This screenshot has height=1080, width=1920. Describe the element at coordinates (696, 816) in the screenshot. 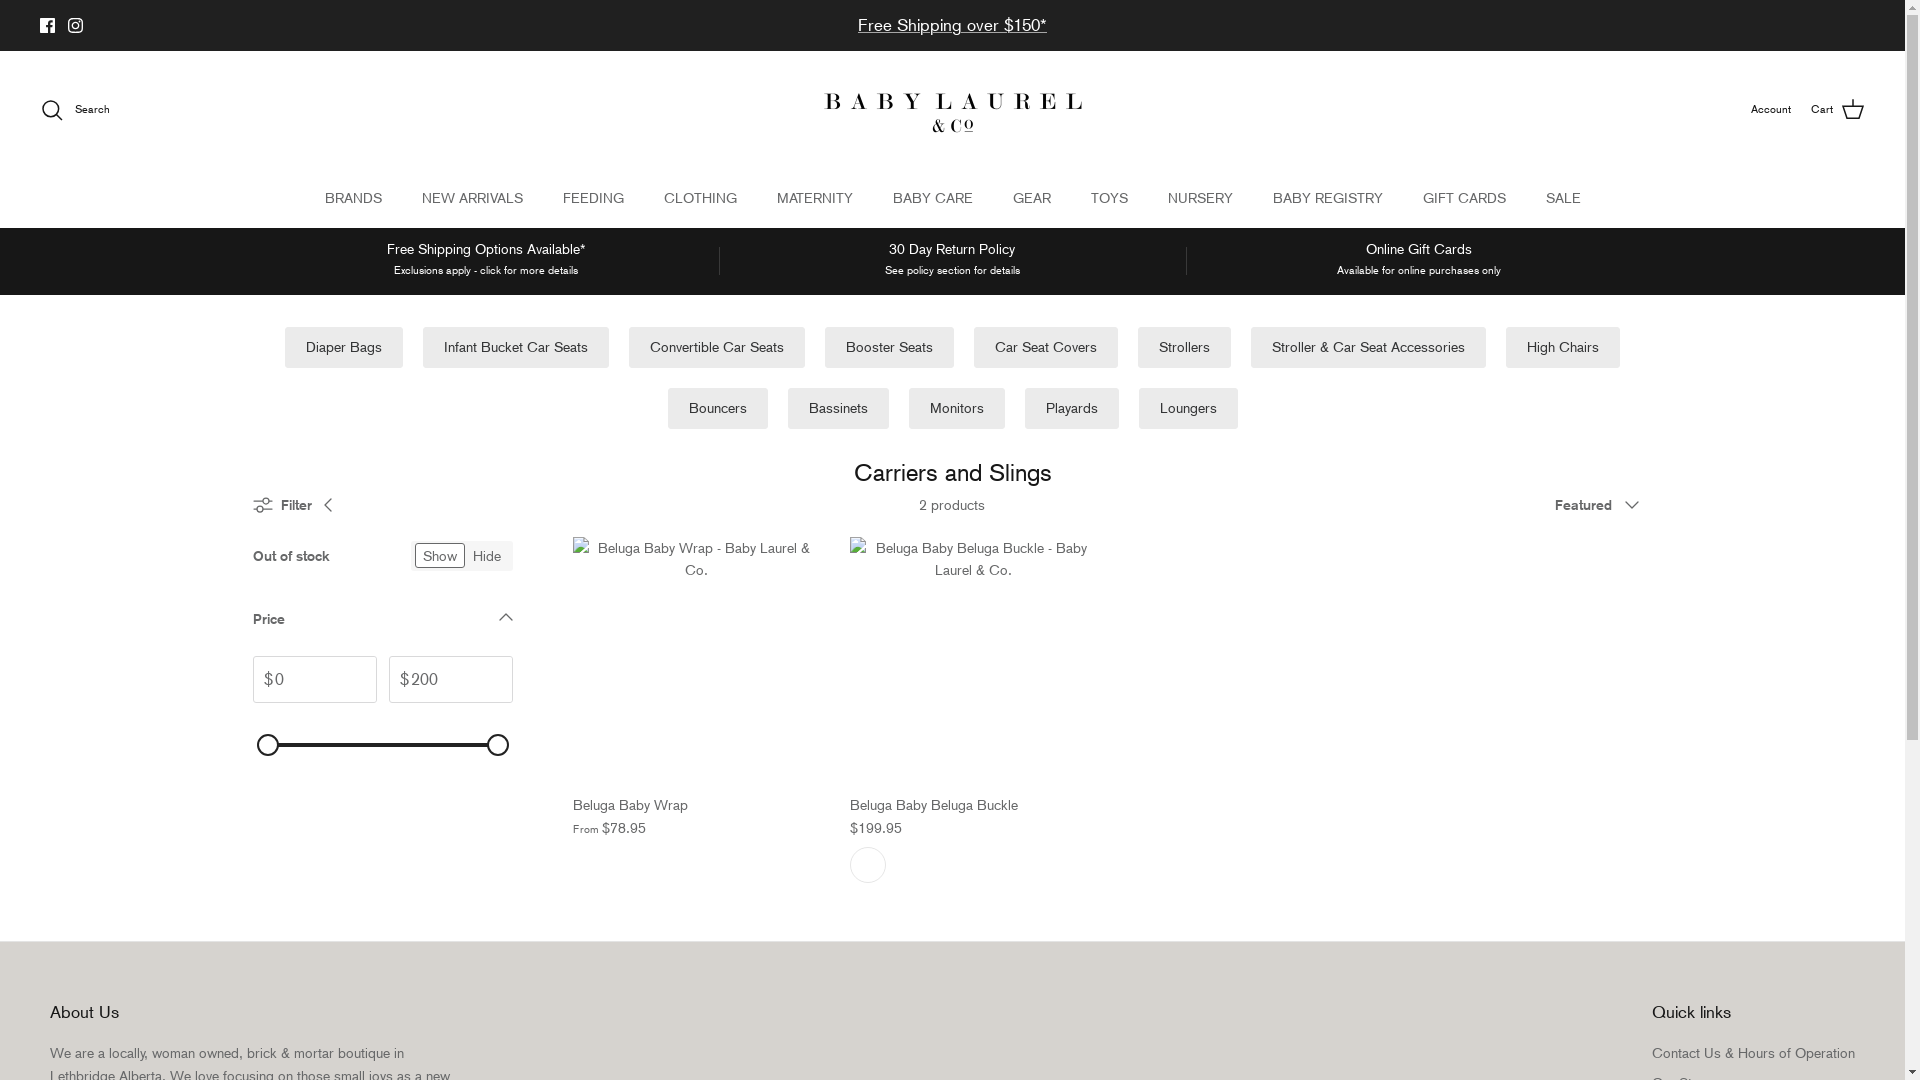

I see `Beluga Baby Wrap
From
$78.95` at that location.